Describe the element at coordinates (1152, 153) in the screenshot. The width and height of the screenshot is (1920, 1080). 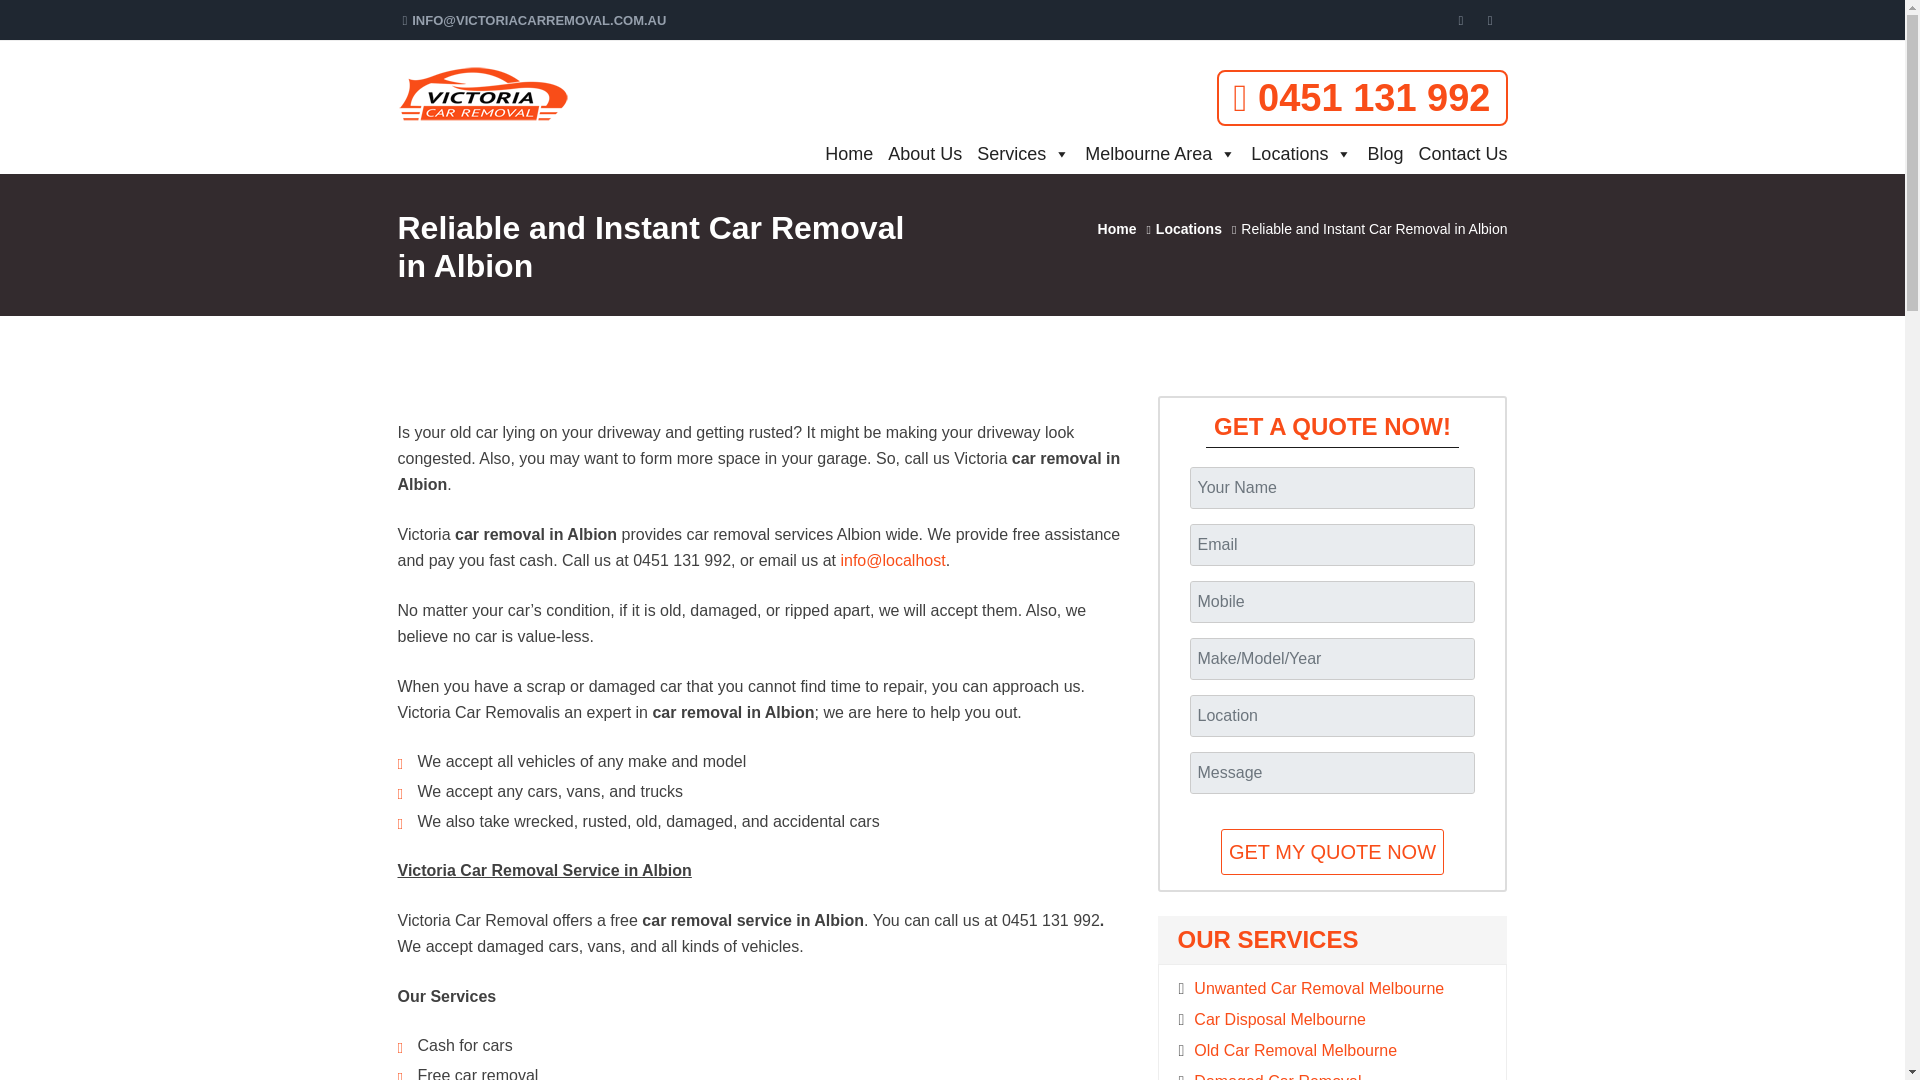
I see `Melbourne Area` at that location.